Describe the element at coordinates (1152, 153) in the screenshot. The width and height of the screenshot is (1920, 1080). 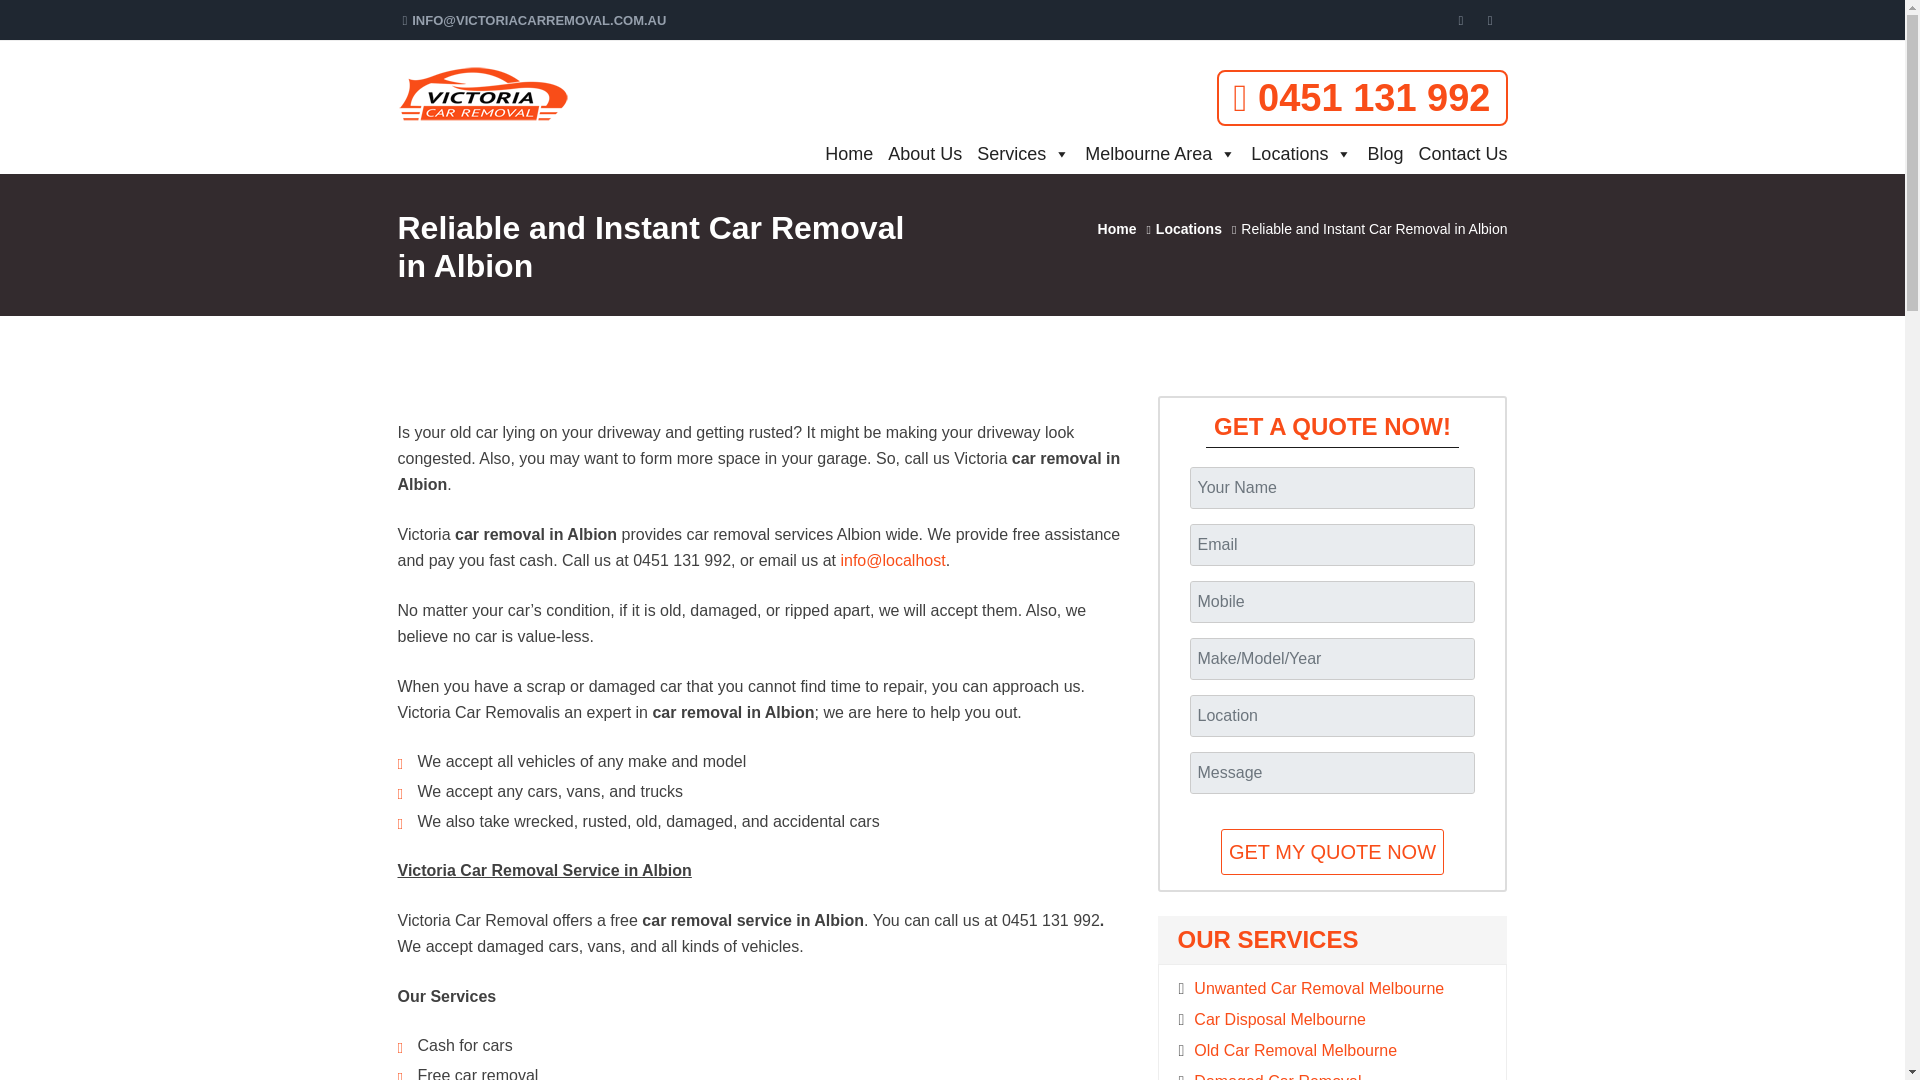
I see `Melbourne Area` at that location.